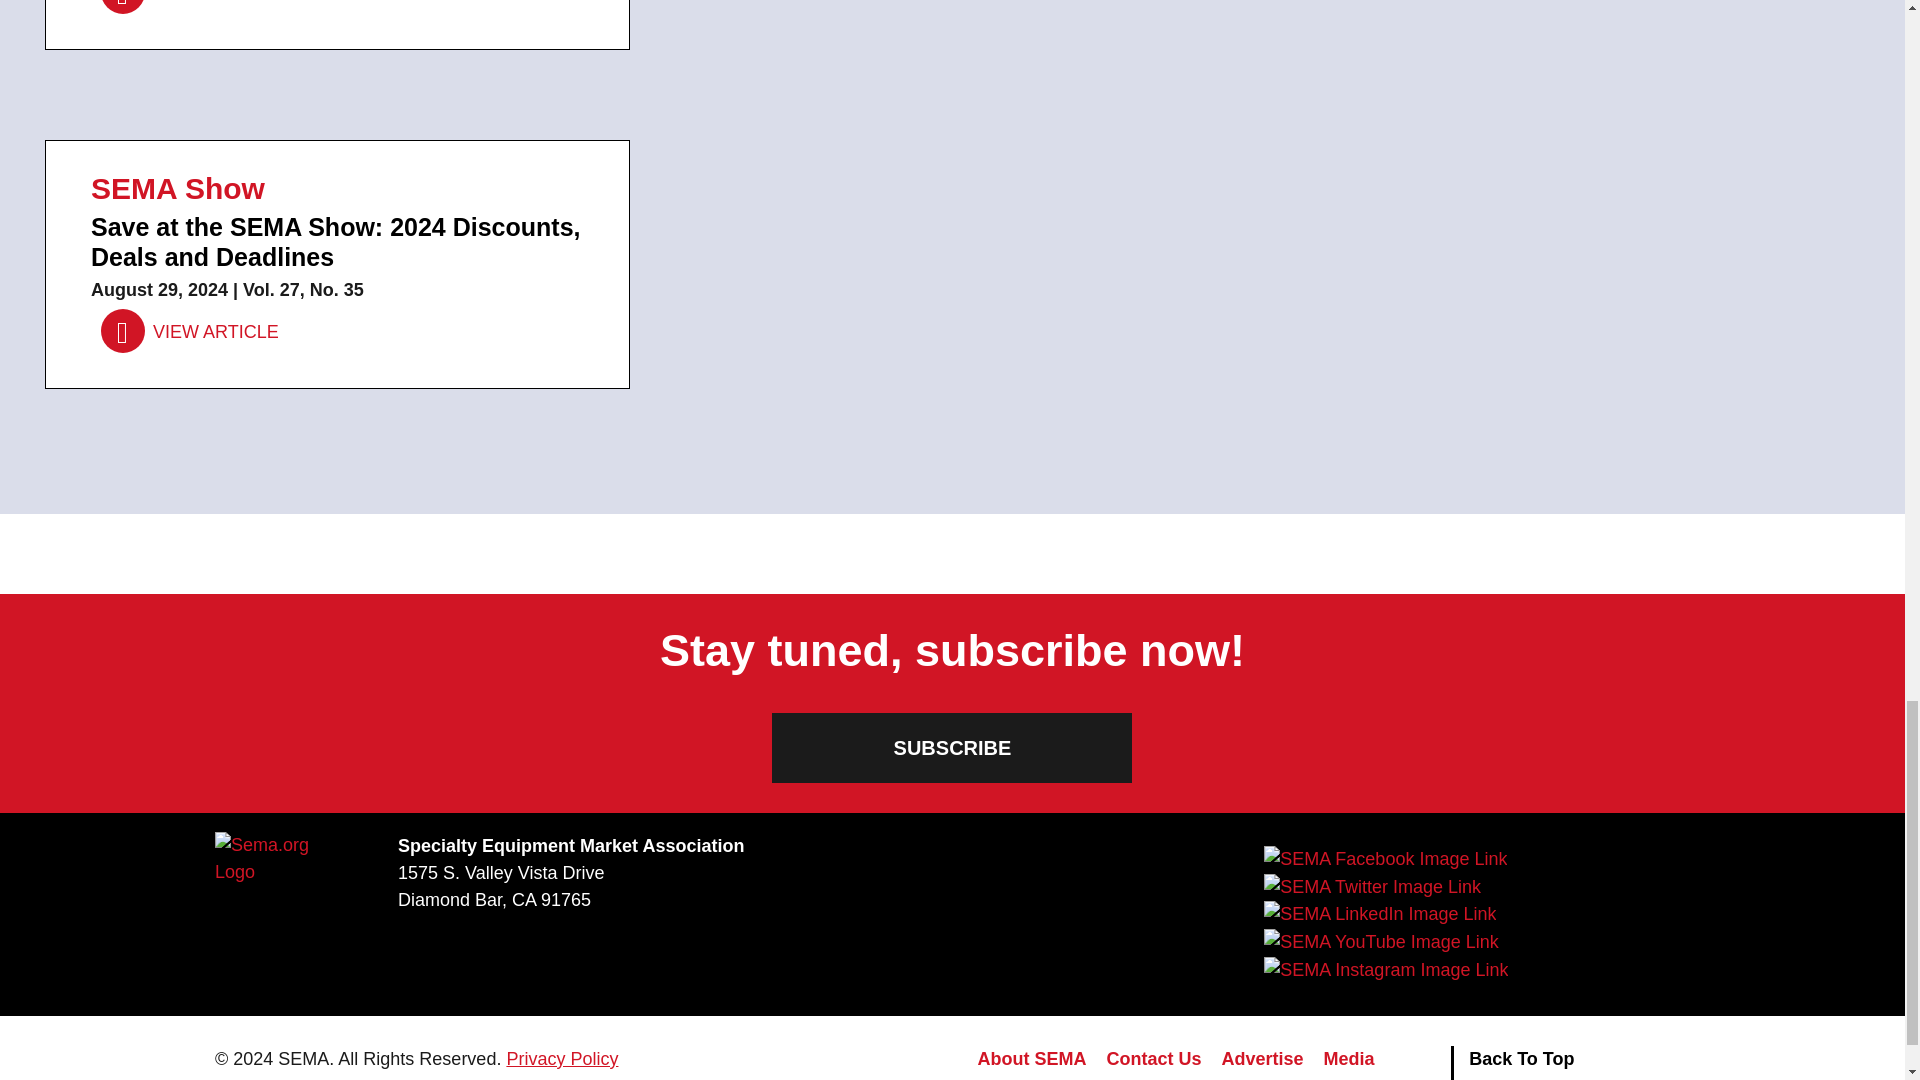 The image size is (1920, 1080). I want to click on Save at the SEMA Show: 2024 Discounts, Deals and Deadlines, so click(190, 332).